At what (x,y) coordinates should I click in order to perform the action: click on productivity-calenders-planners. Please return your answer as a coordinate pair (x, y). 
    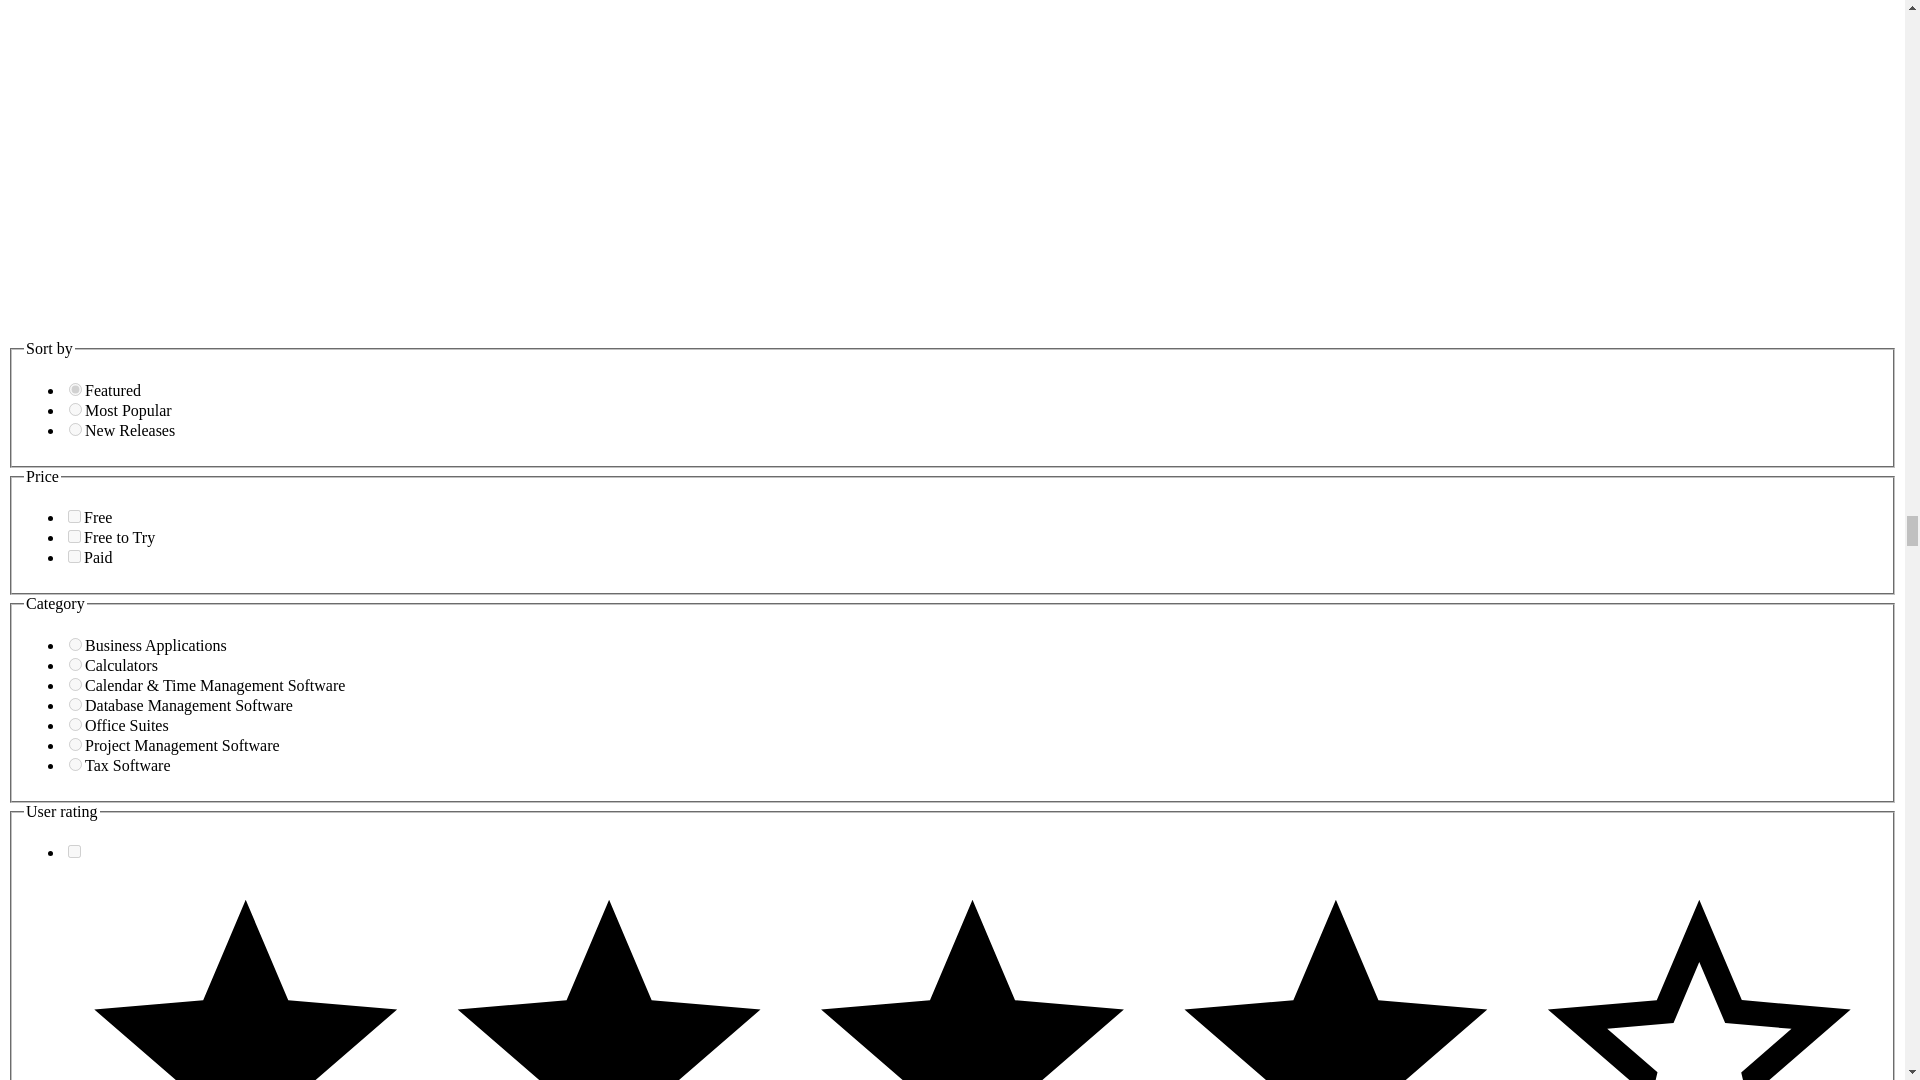
    Looking at the image, I should click on (76, 684).